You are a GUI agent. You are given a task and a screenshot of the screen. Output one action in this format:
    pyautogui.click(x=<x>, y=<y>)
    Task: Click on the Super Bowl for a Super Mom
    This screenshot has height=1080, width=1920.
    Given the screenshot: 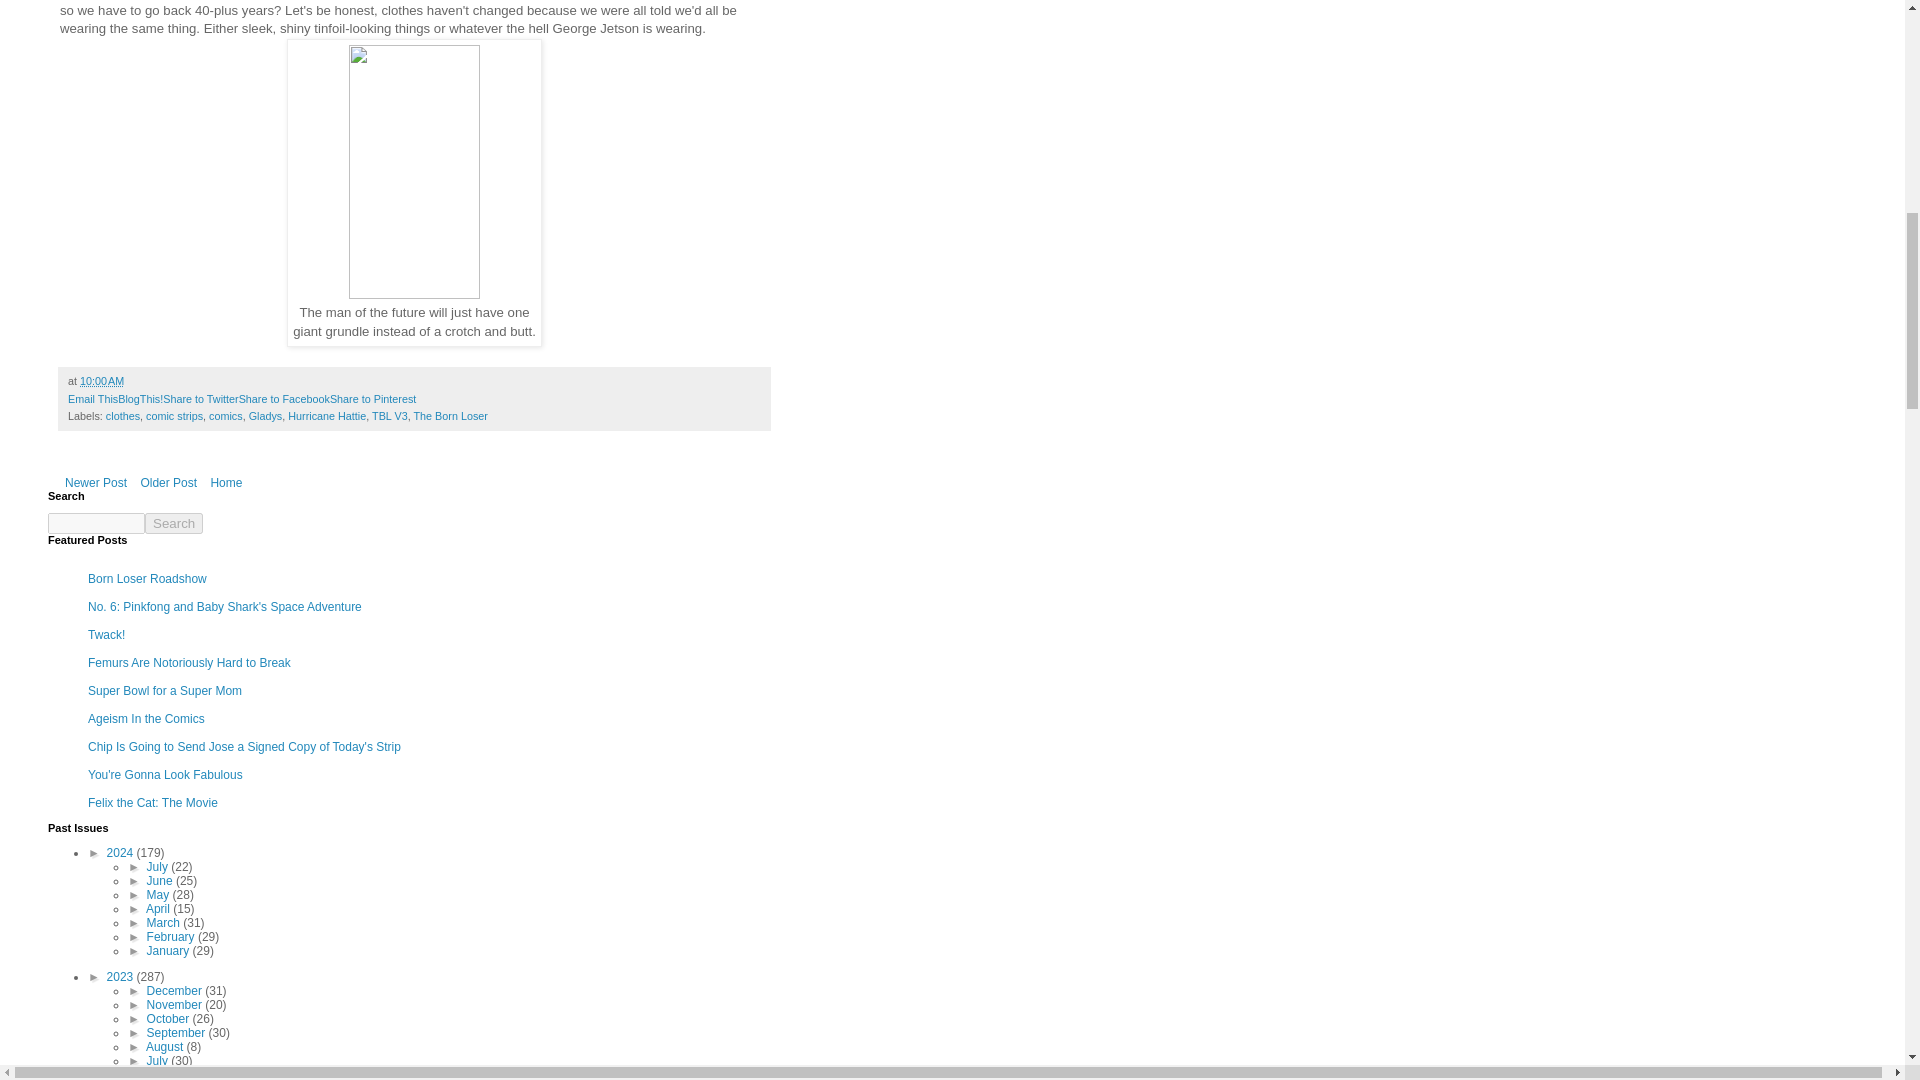 What is the action you would take?
    pyautogui.click(x=164, y=690)
    